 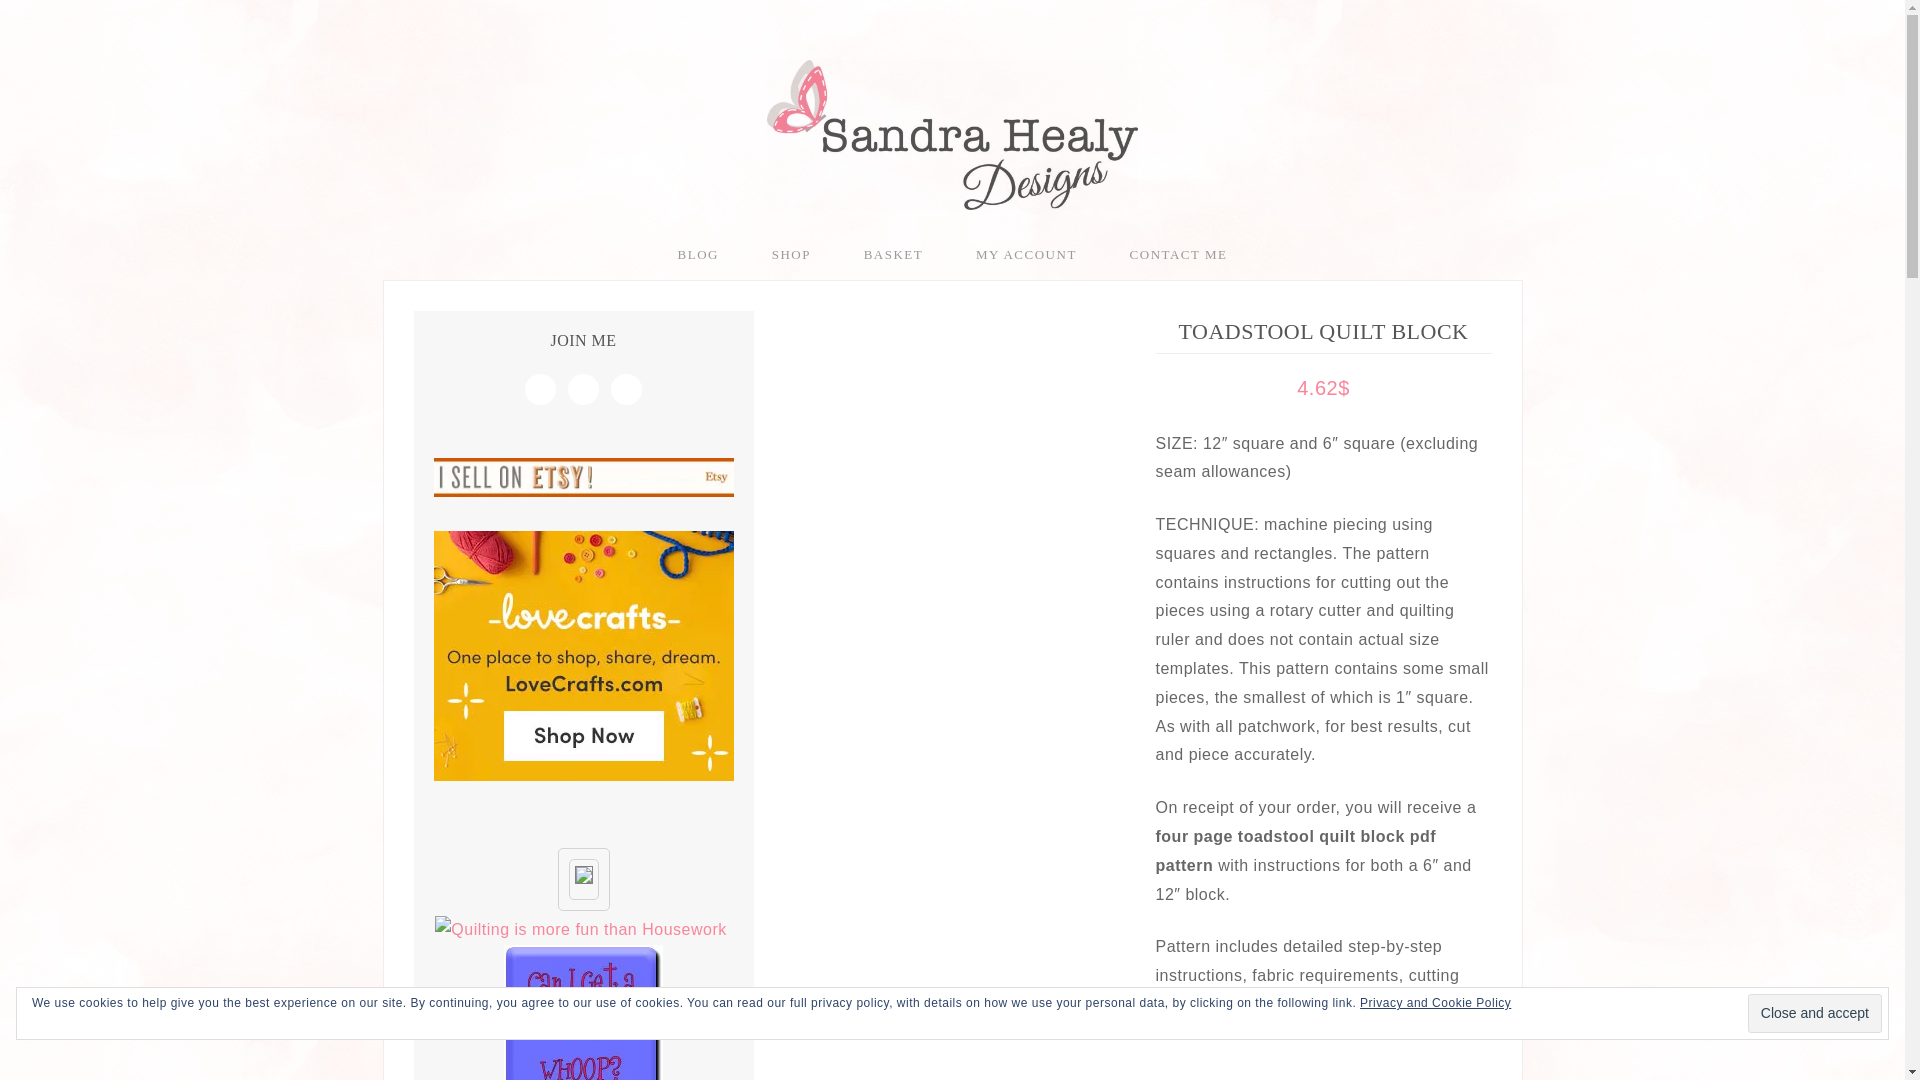 I want to click on Close and accept, so click(x=1814, y=1012).